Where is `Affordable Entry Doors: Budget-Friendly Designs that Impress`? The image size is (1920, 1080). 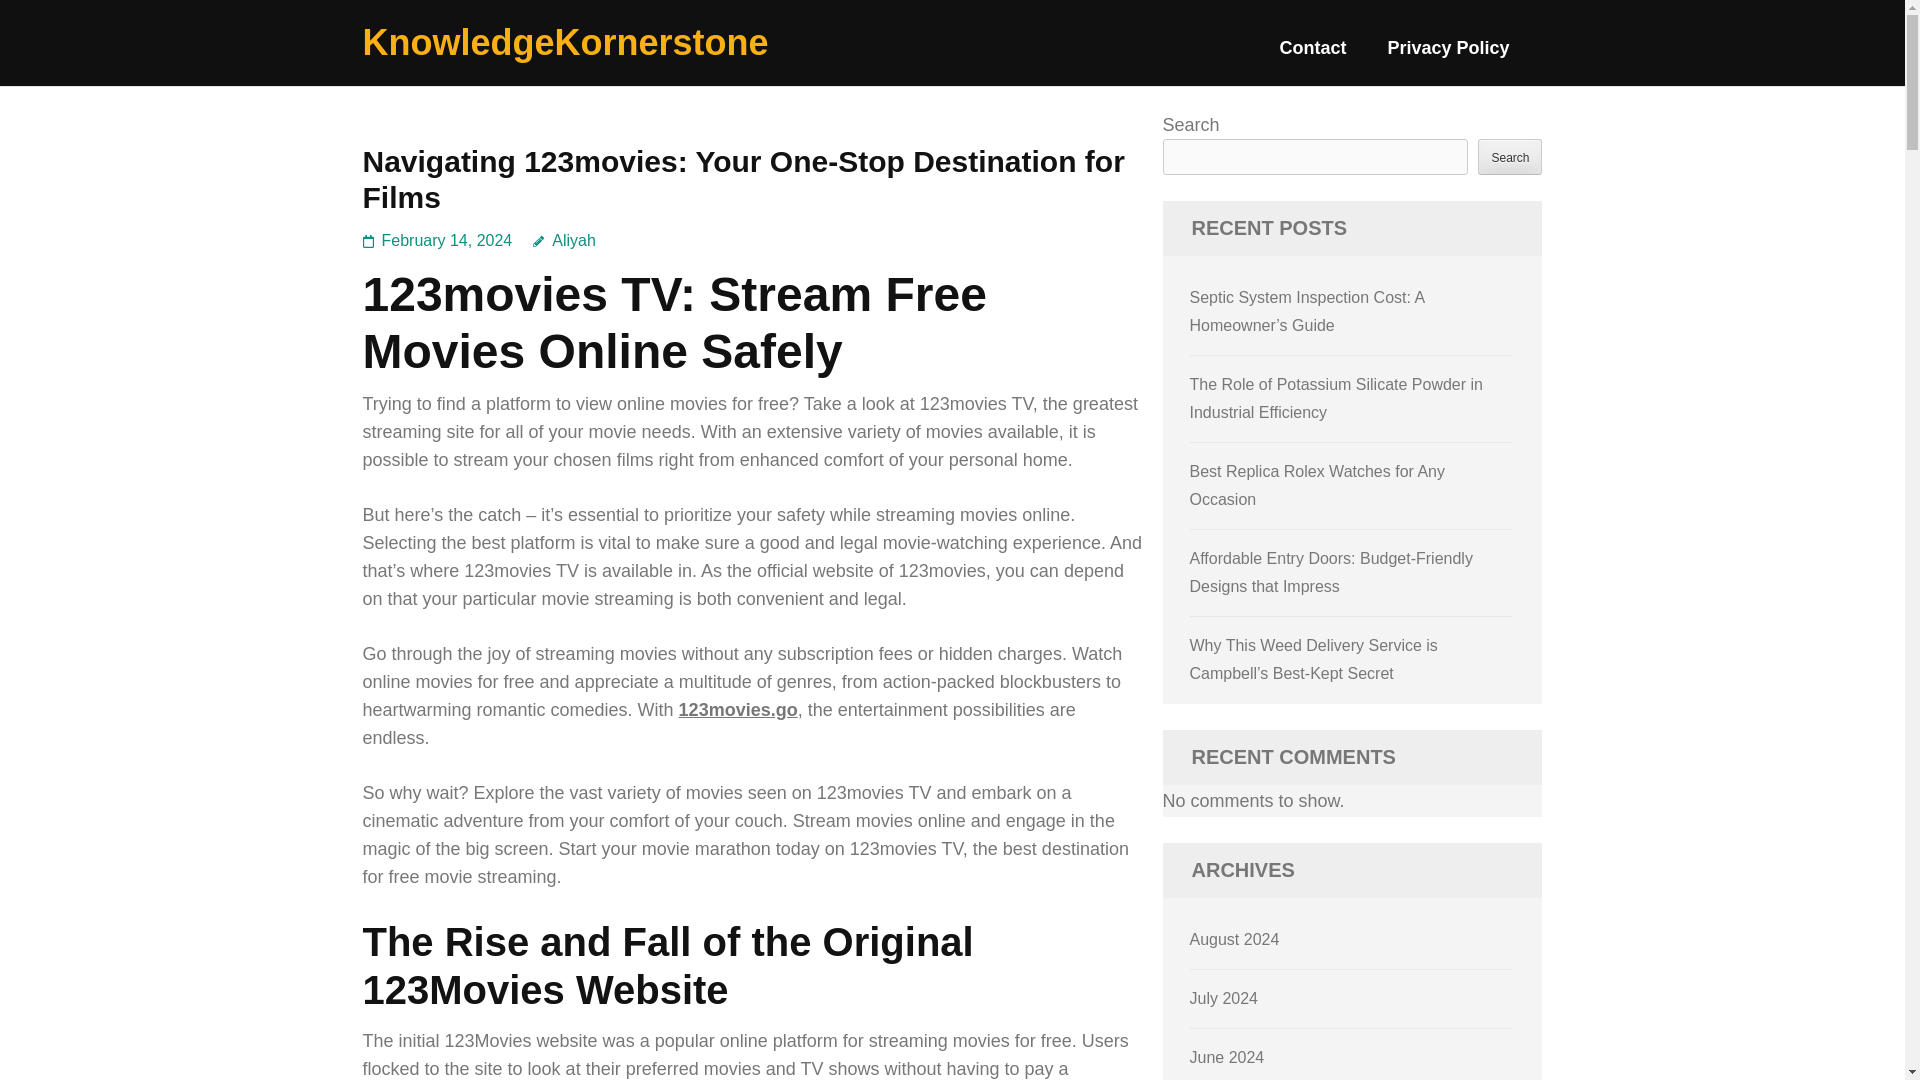 Affordable Entry Doors: Budget-Friendly Designs that Impress is located at coordinates (1331, 572).